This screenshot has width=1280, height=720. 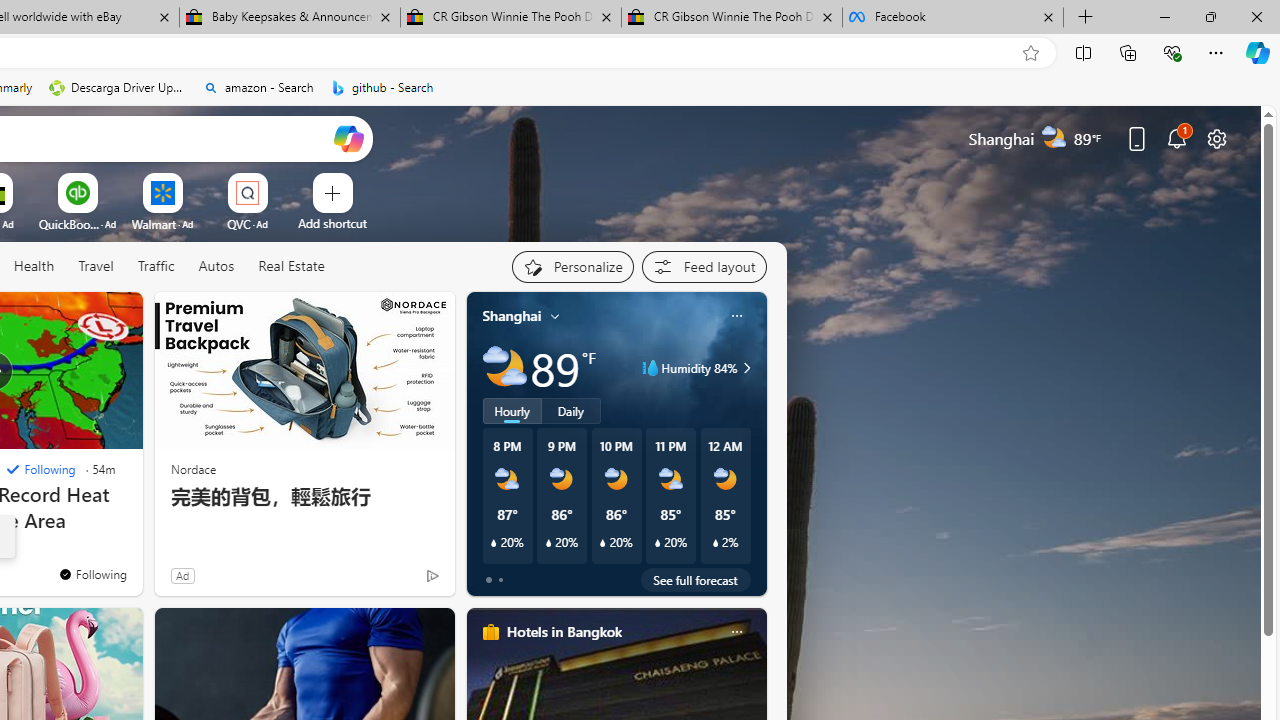 What do you see at coordinates (715, 543) in the screenshot?
I see `Class: weather-current-precipitation-glyph` at bounding box center [715, 543].